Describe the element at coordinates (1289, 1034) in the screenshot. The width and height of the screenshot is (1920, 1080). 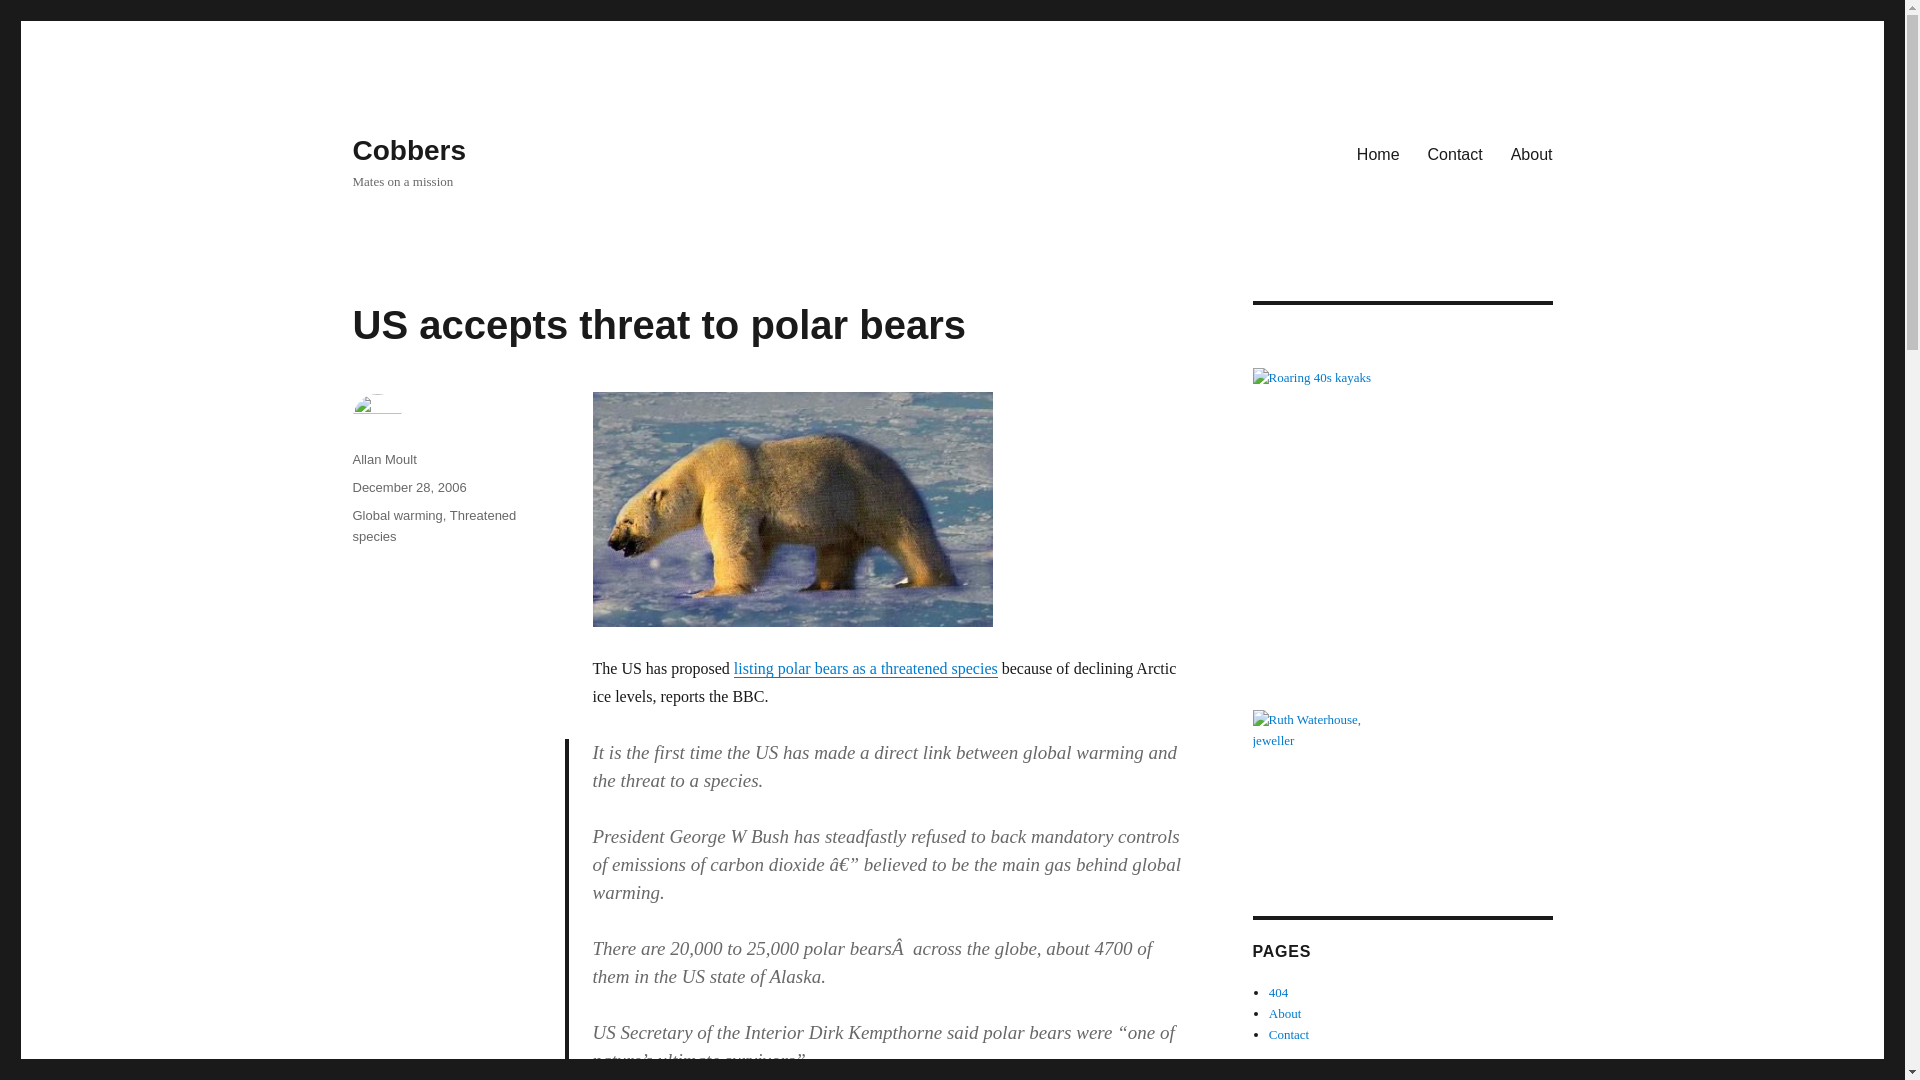
I see `Contact` at that location.